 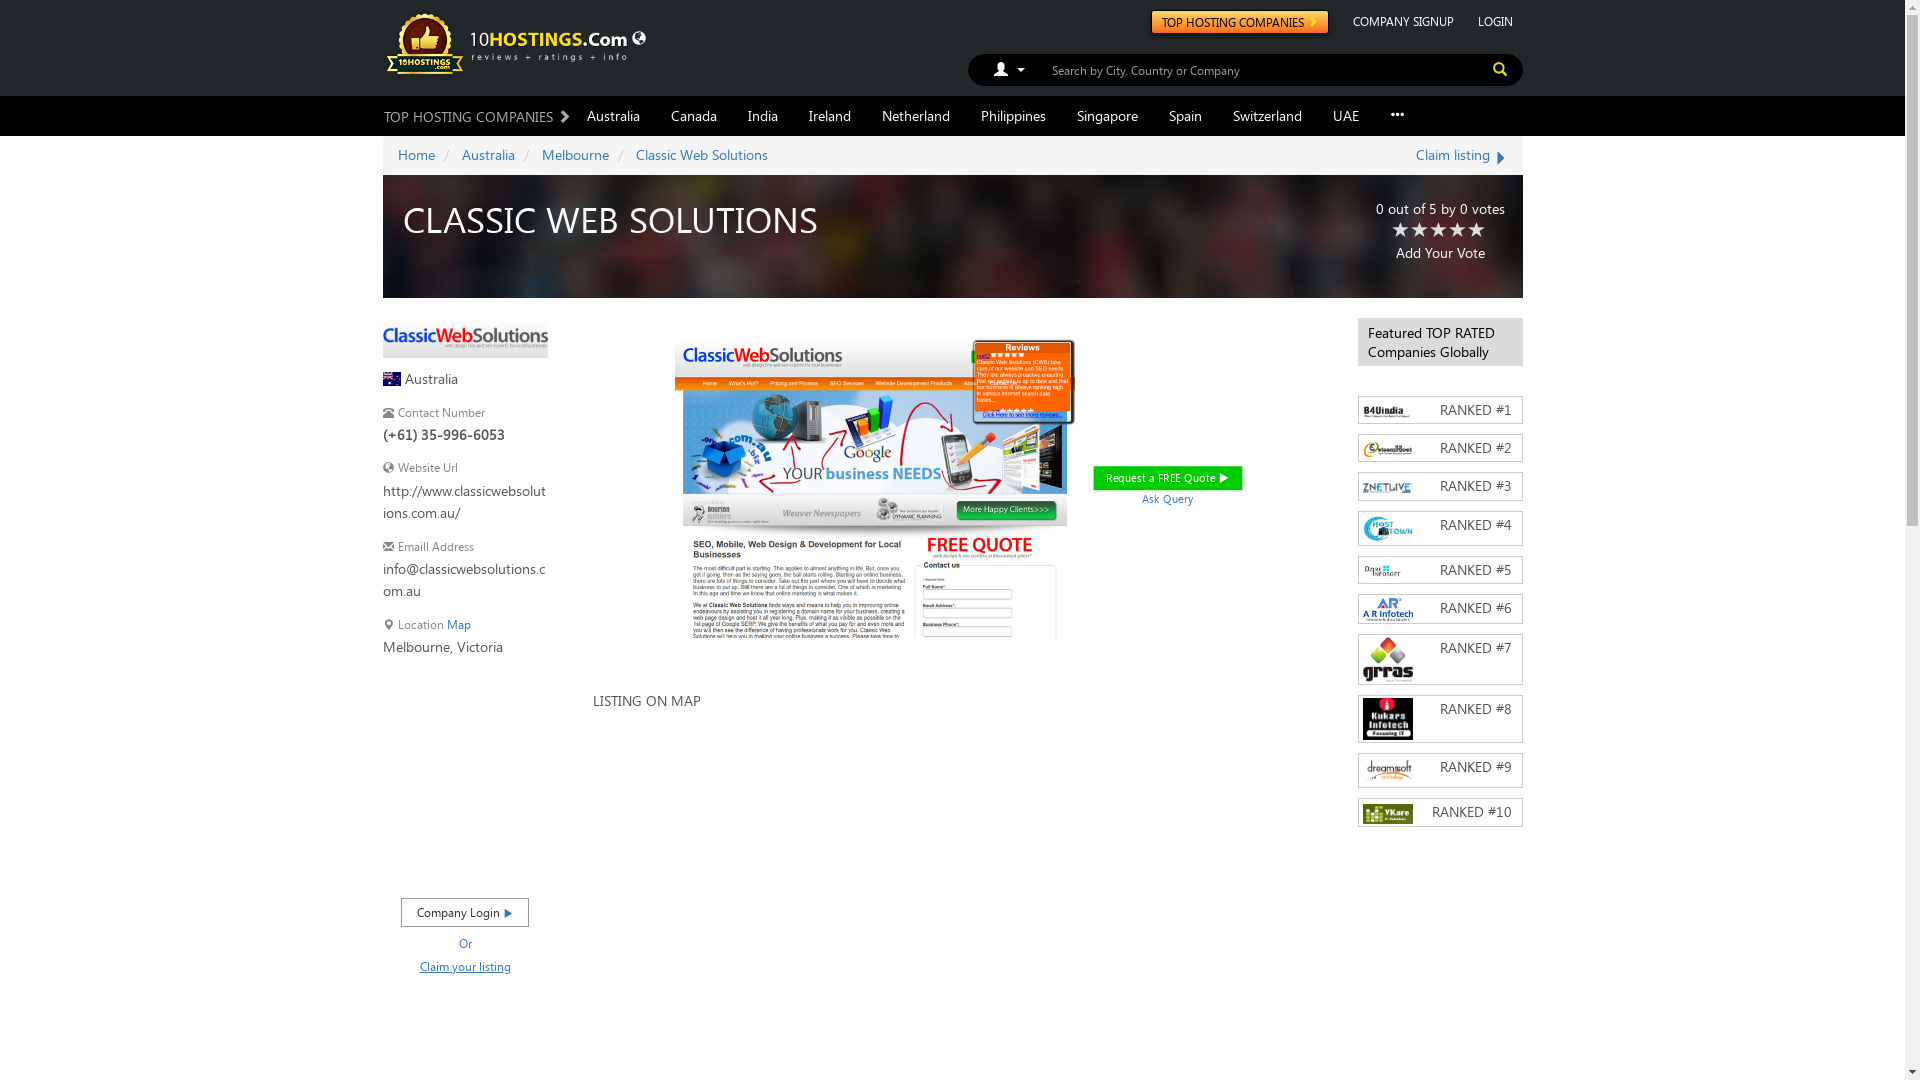 I want to click on Australia, so click(x=614, y=116).